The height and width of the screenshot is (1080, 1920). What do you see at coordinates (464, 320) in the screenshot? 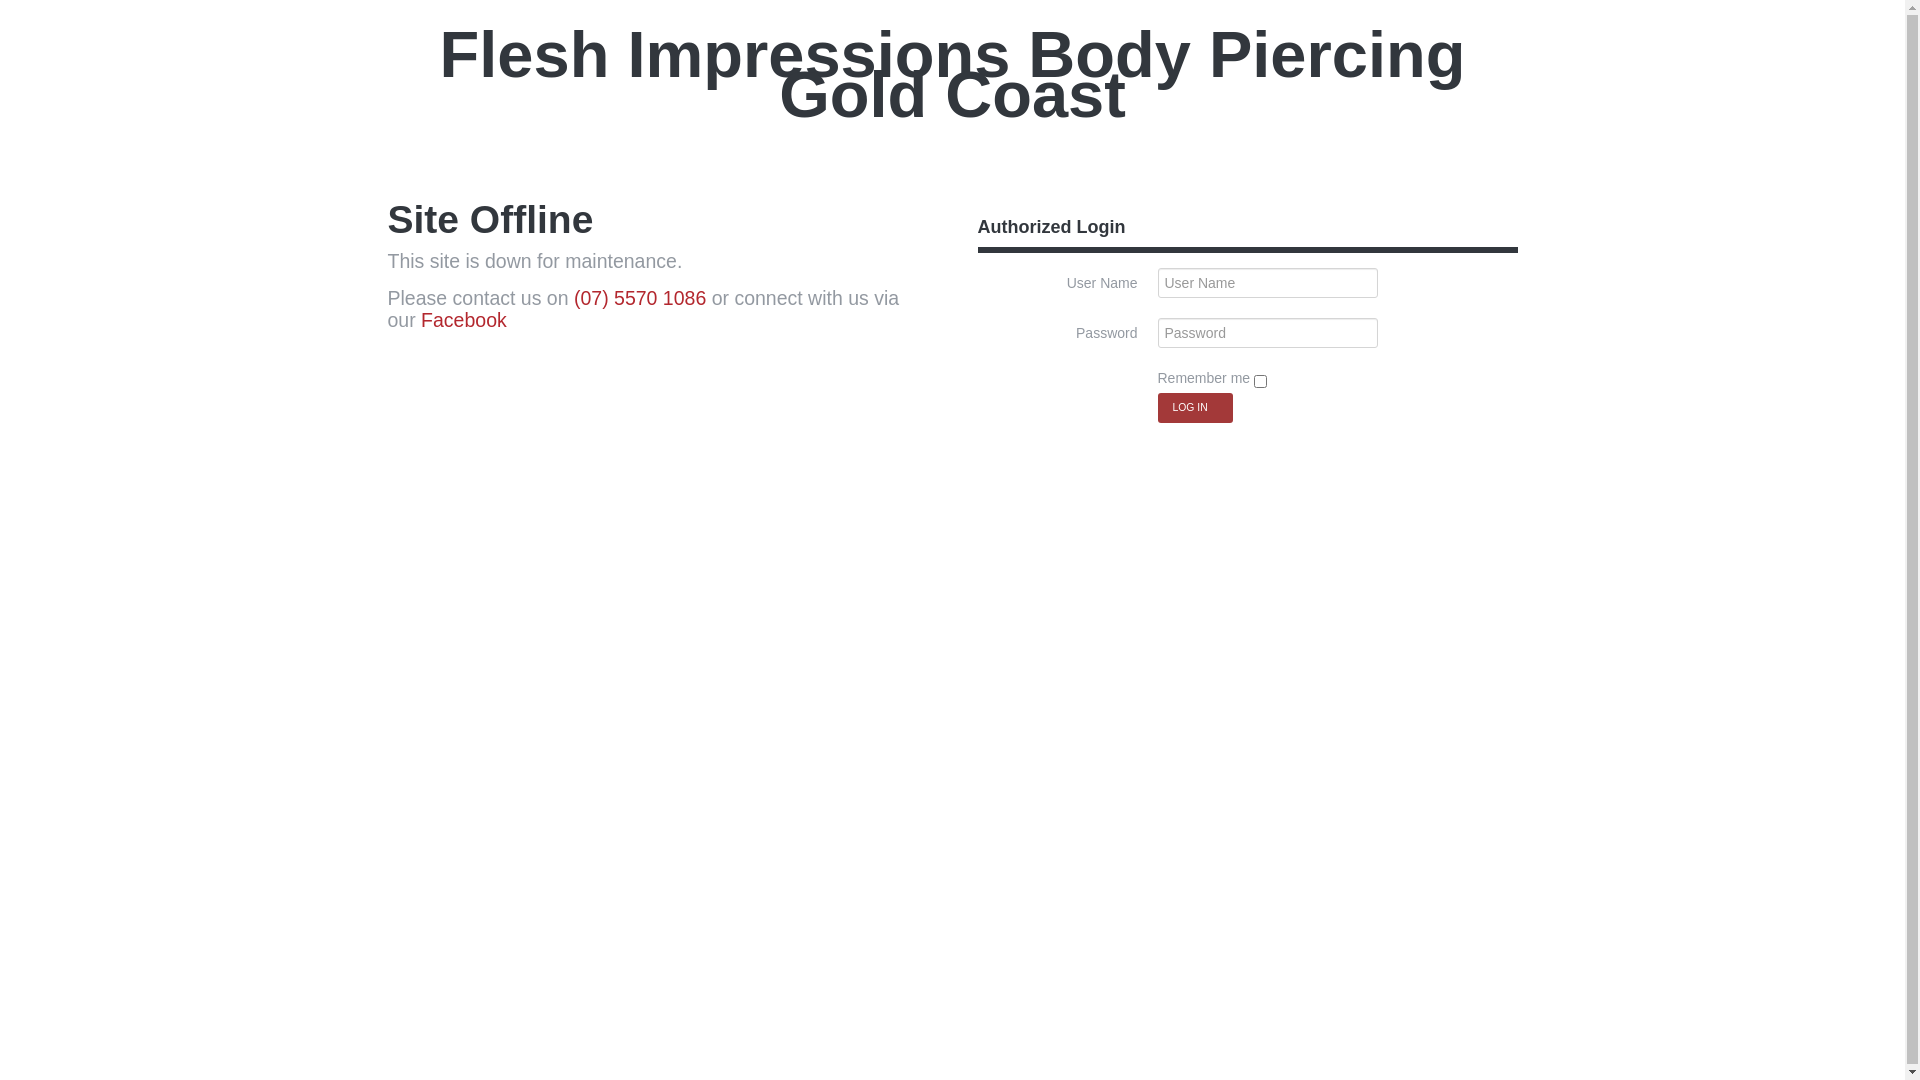
I see `Facebook` at bounding box center [464, 320].